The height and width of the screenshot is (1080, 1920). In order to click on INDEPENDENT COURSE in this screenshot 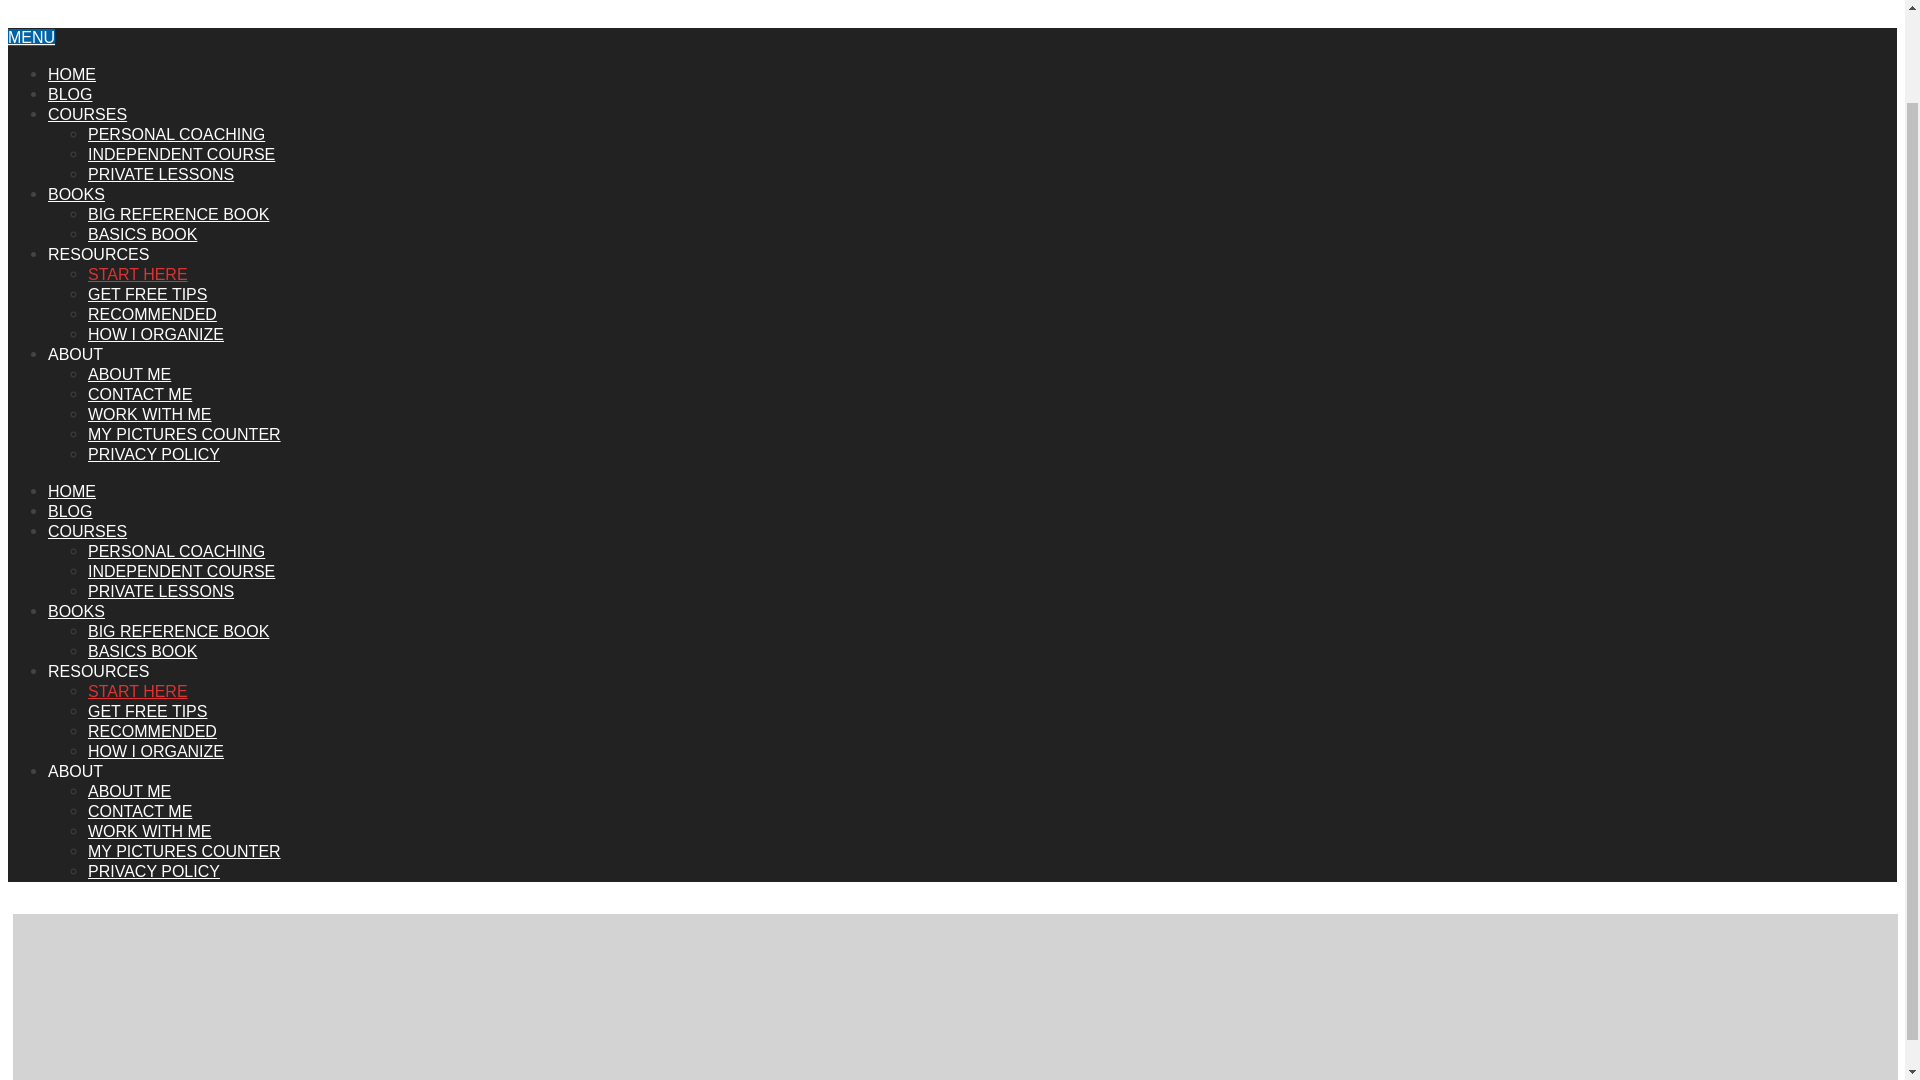, I will do `click(181, 570)`.